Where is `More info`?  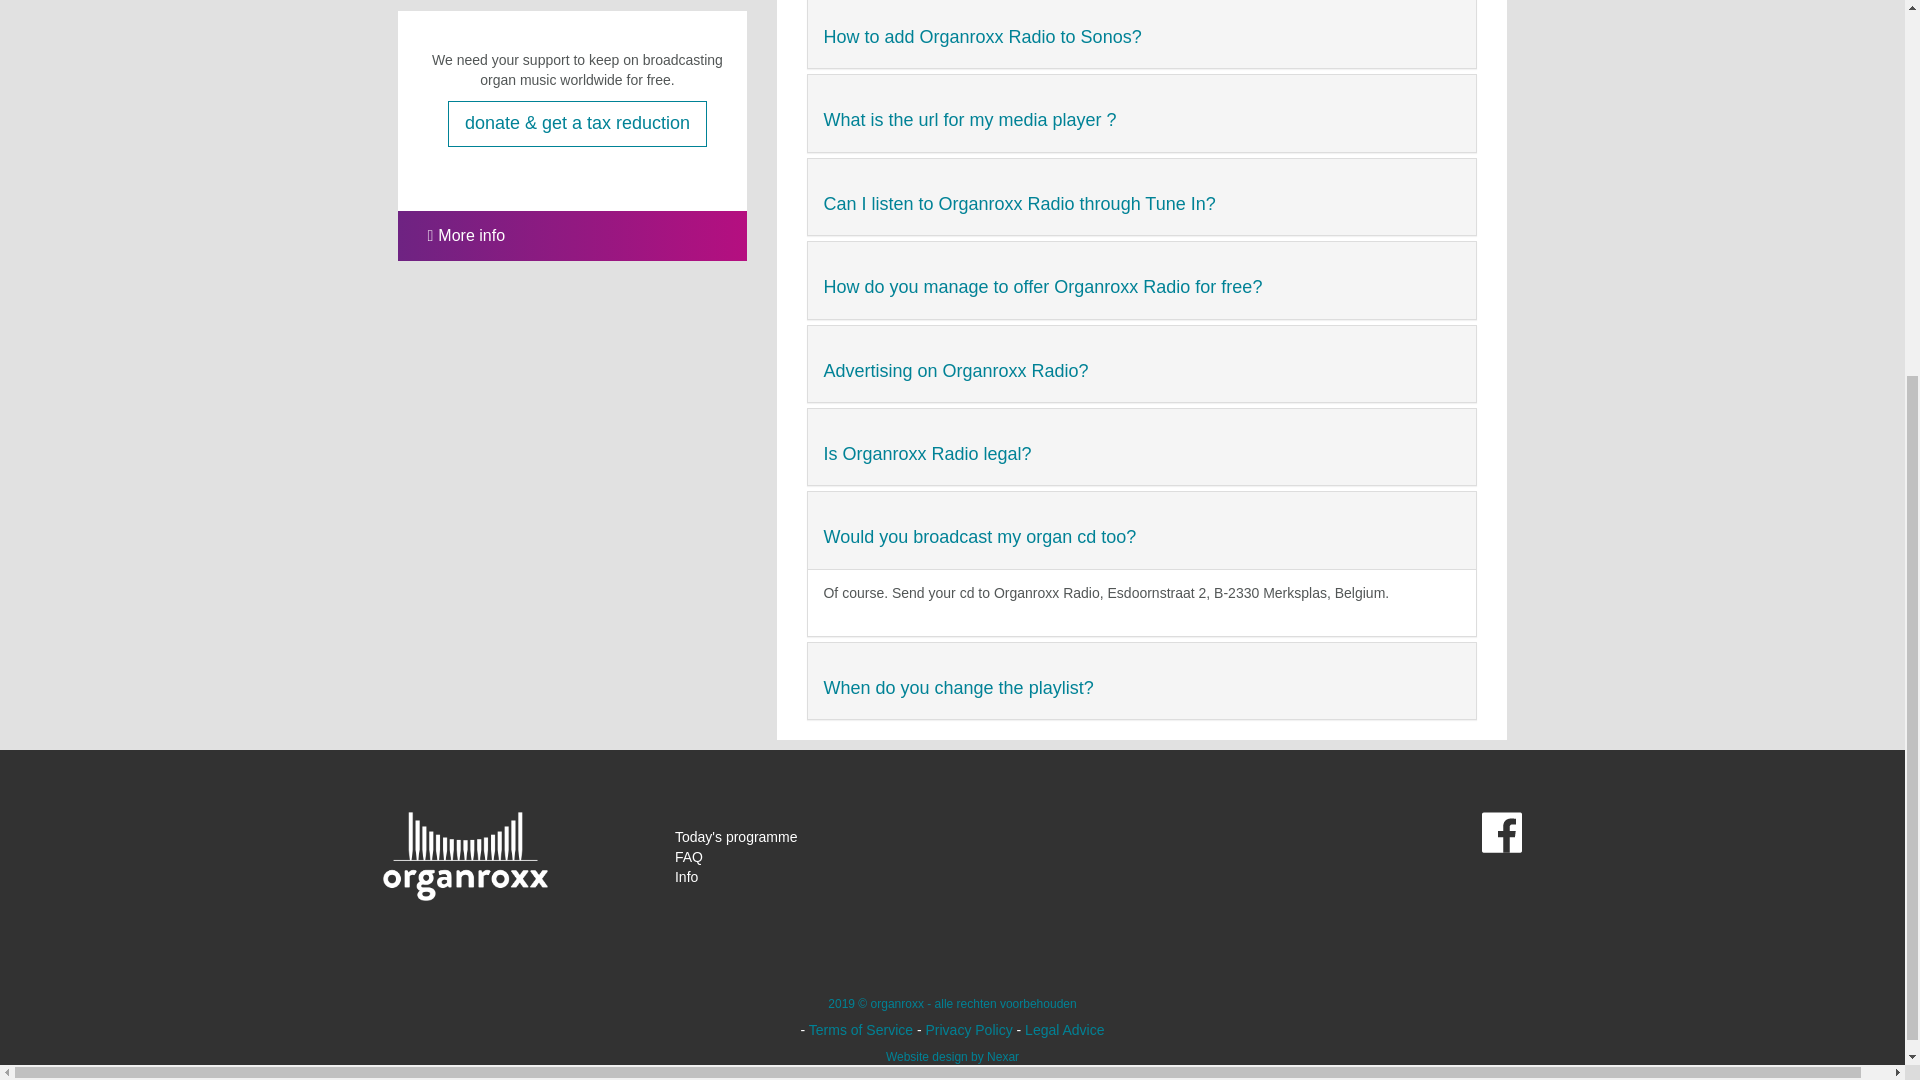
More info is located at coordinates (452, 235).